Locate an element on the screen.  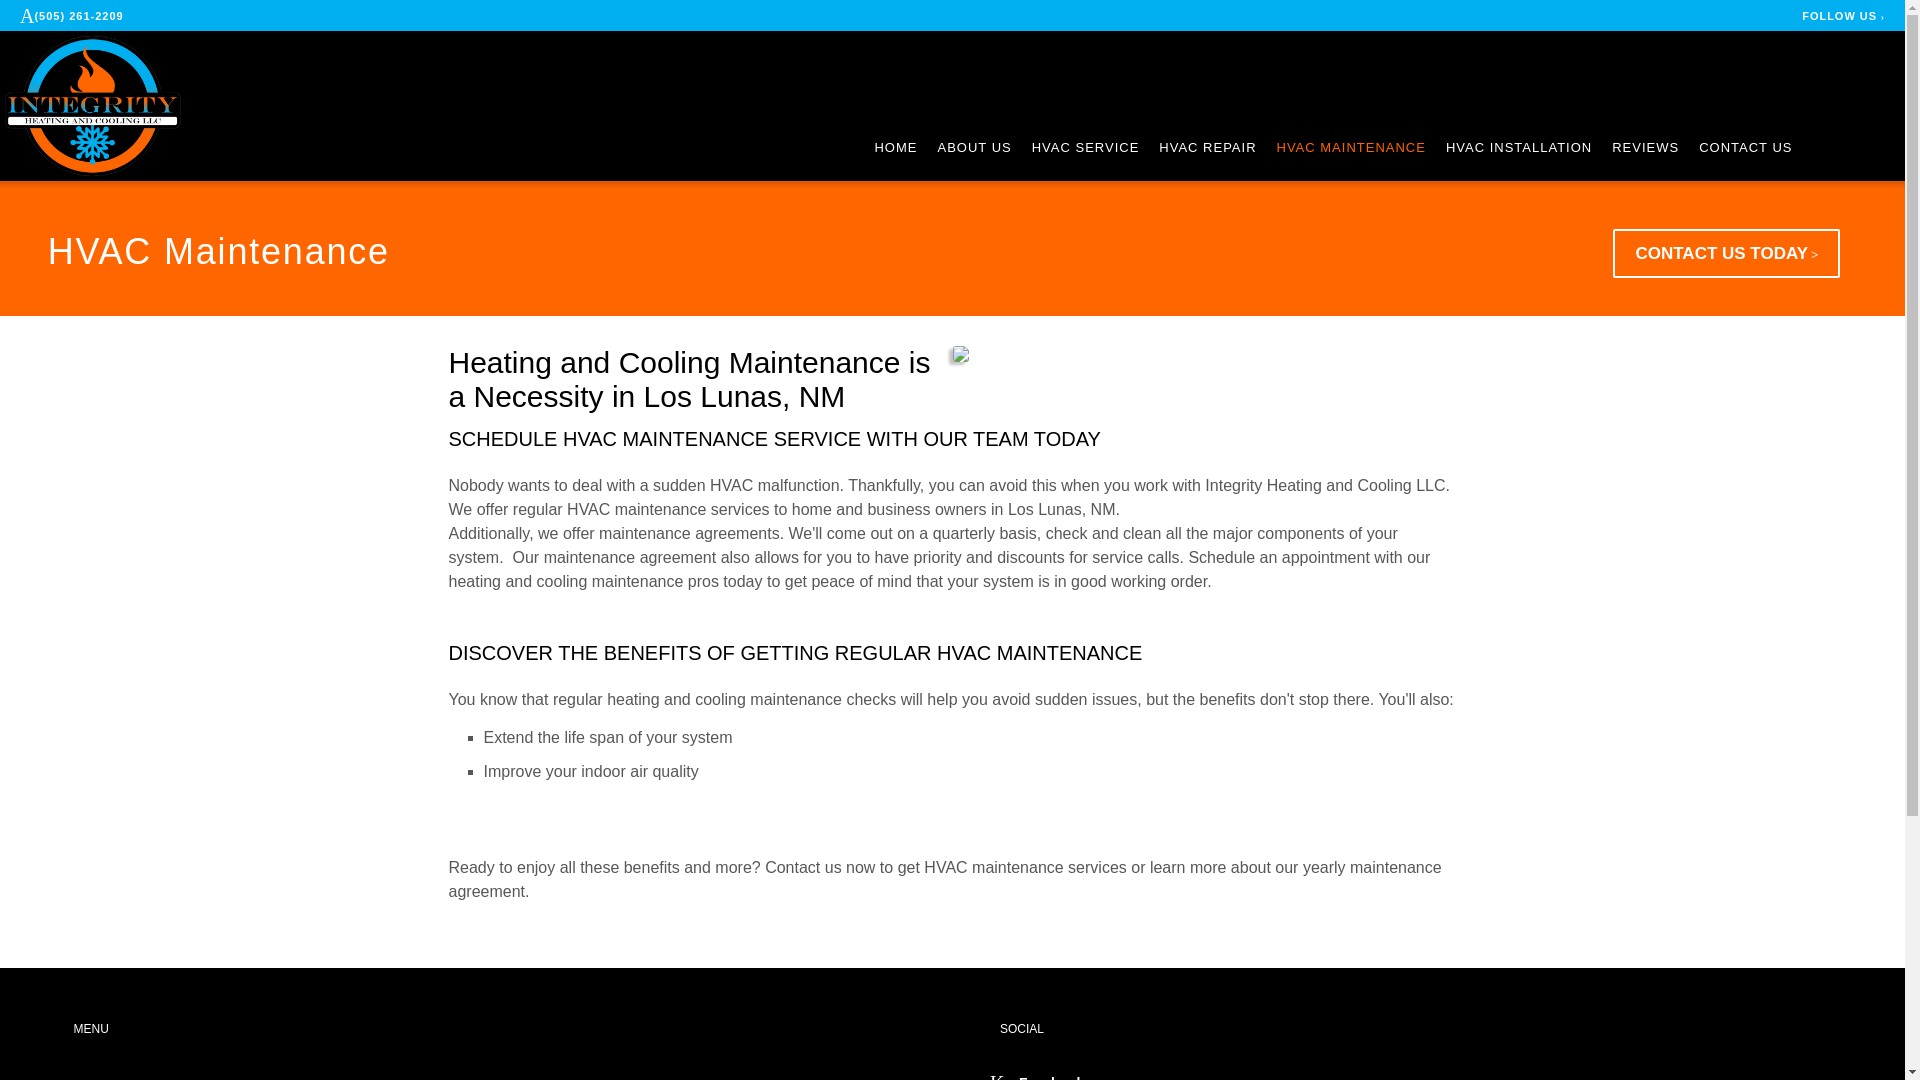
Facebook is located at coordinates (1037, 1077).